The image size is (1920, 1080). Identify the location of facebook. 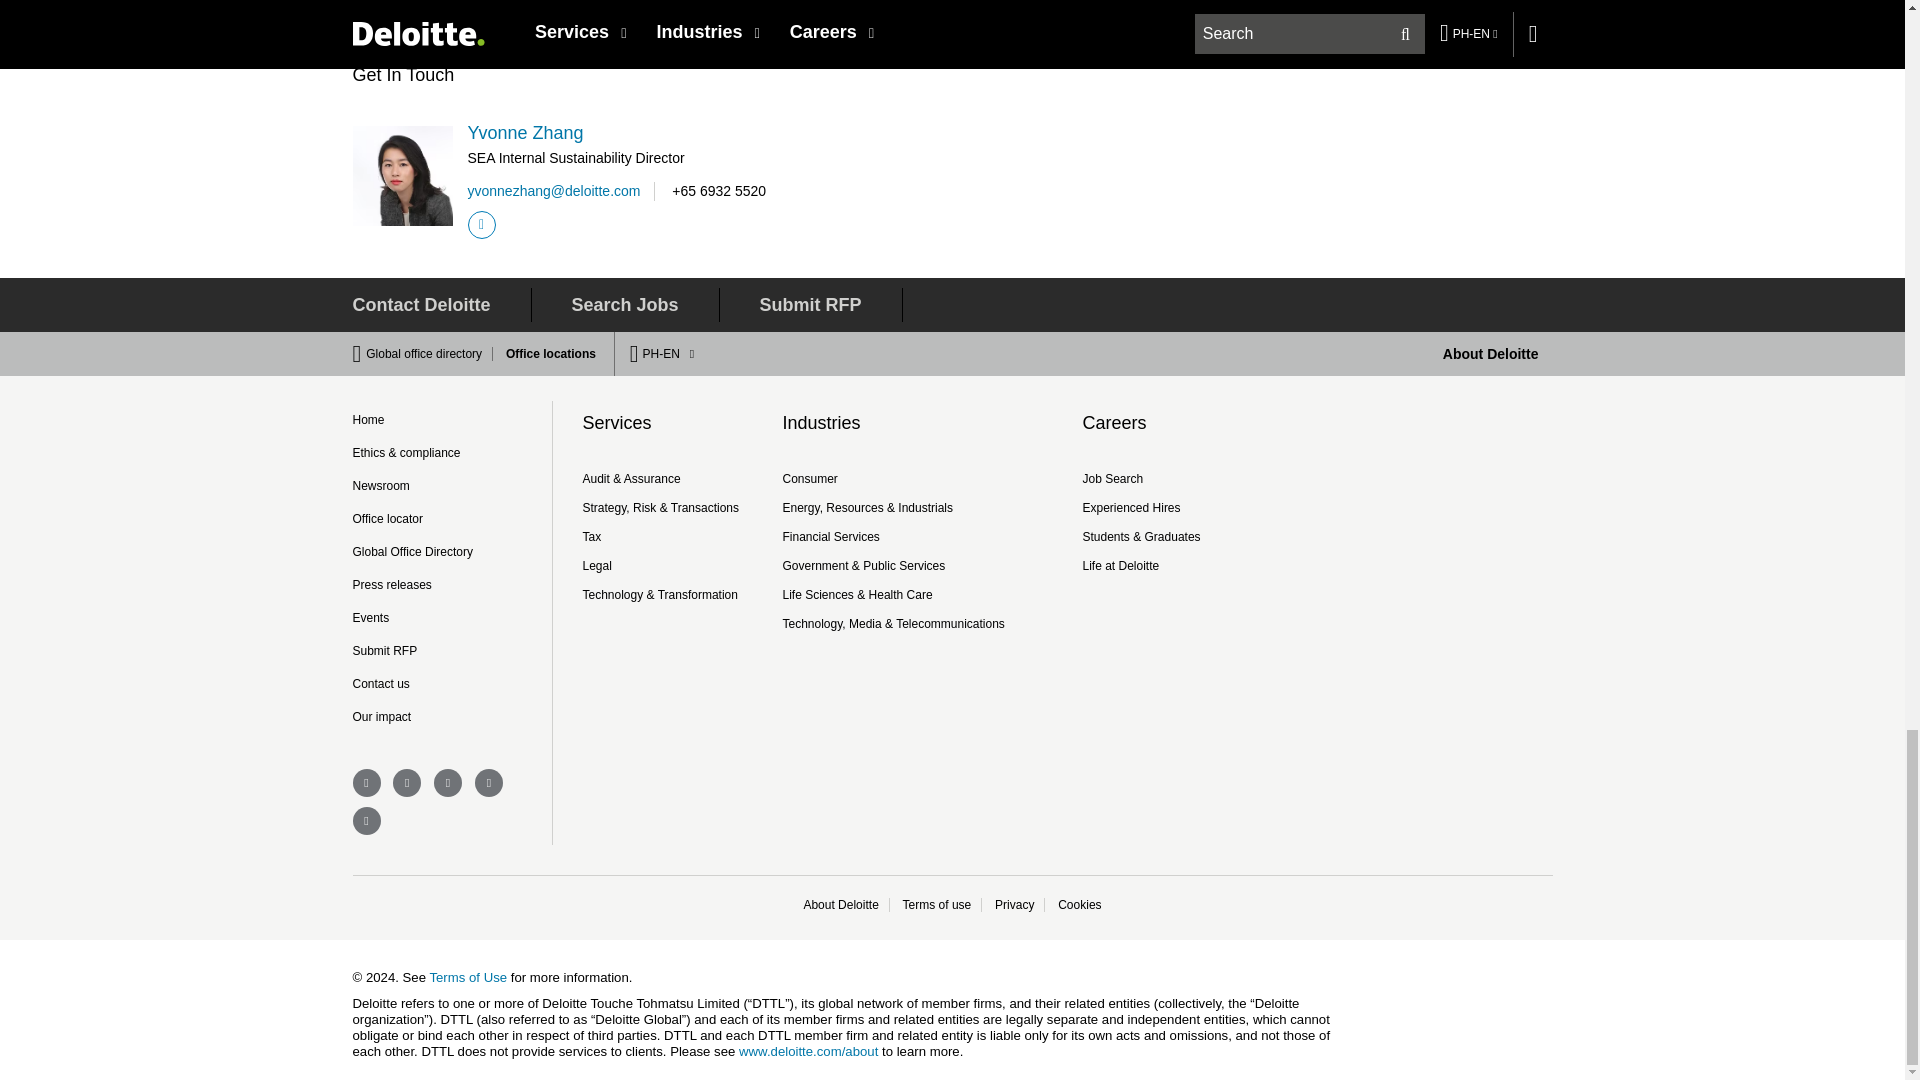
(366, 782).